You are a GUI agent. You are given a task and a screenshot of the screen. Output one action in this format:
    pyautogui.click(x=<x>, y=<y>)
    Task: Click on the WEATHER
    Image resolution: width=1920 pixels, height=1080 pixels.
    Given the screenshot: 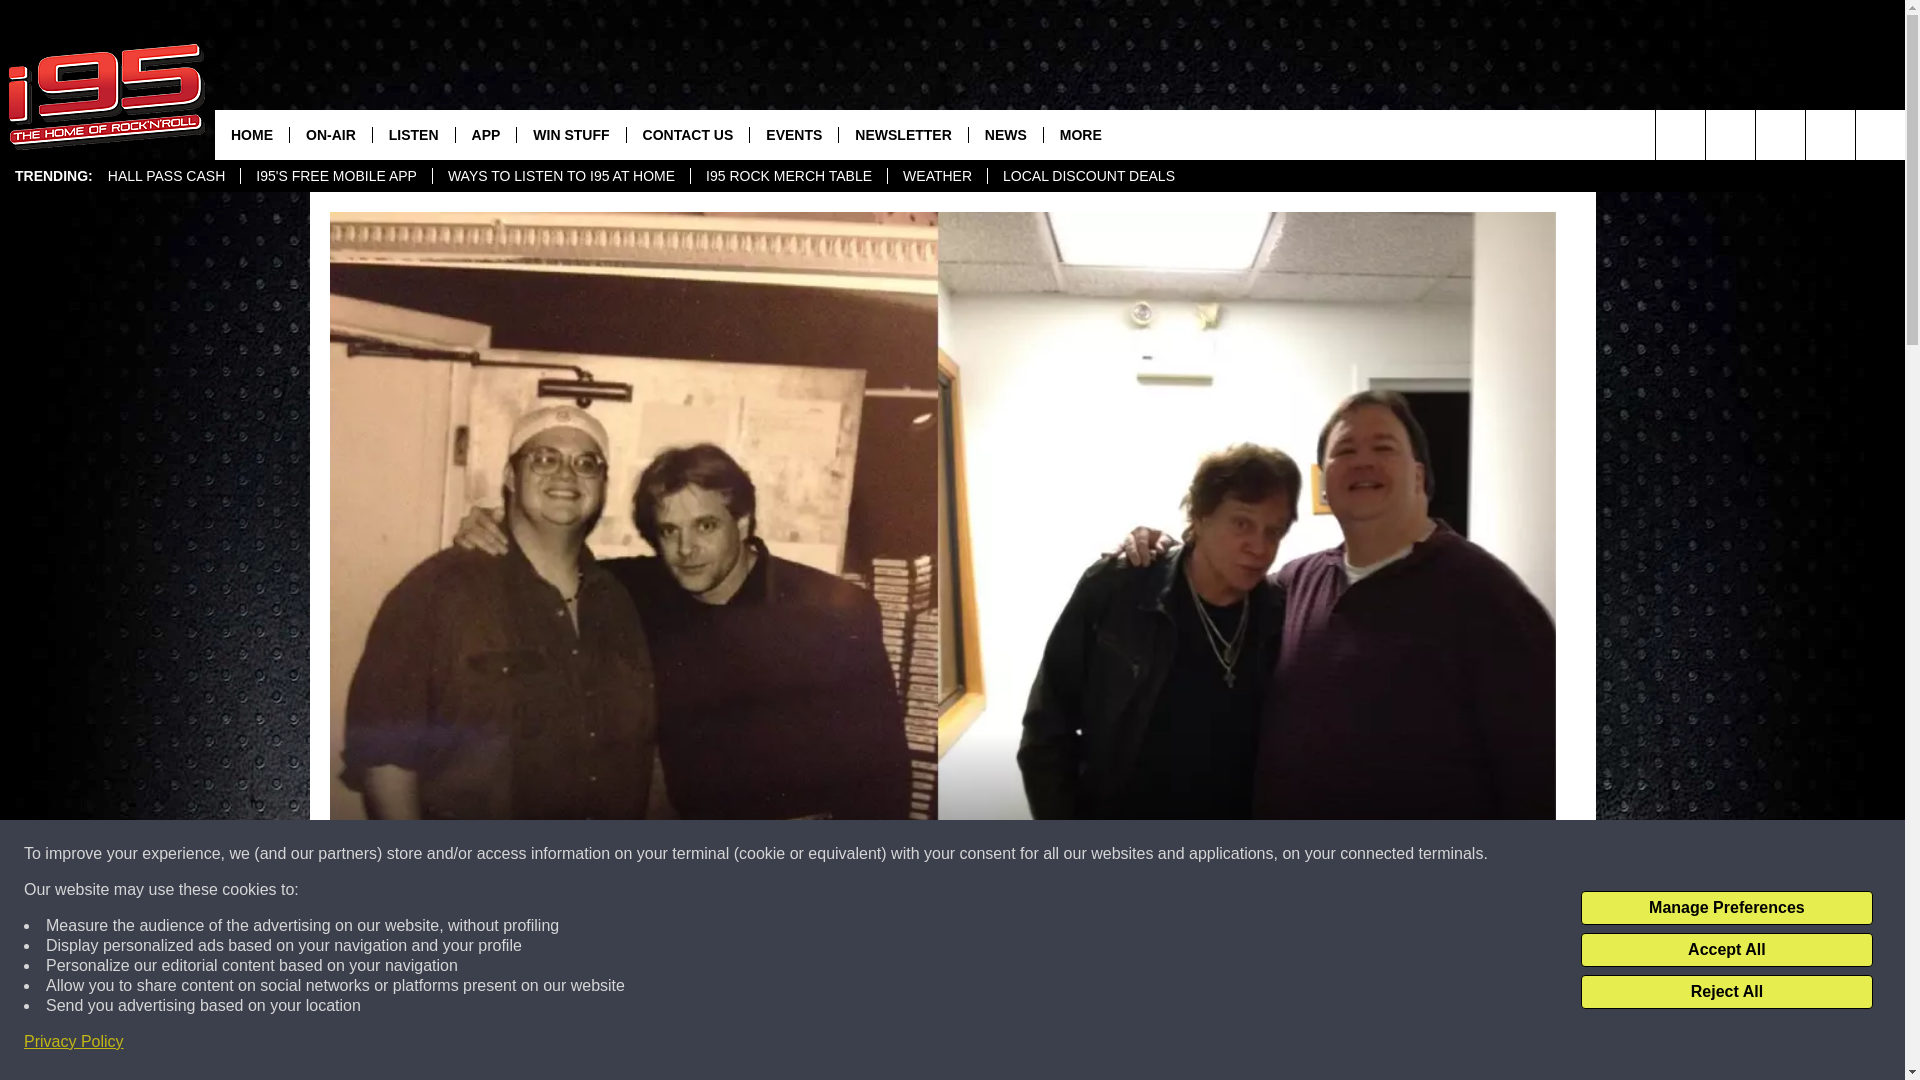 What is the action you would take?
    pyautogui.click(x=936, y=176)
    